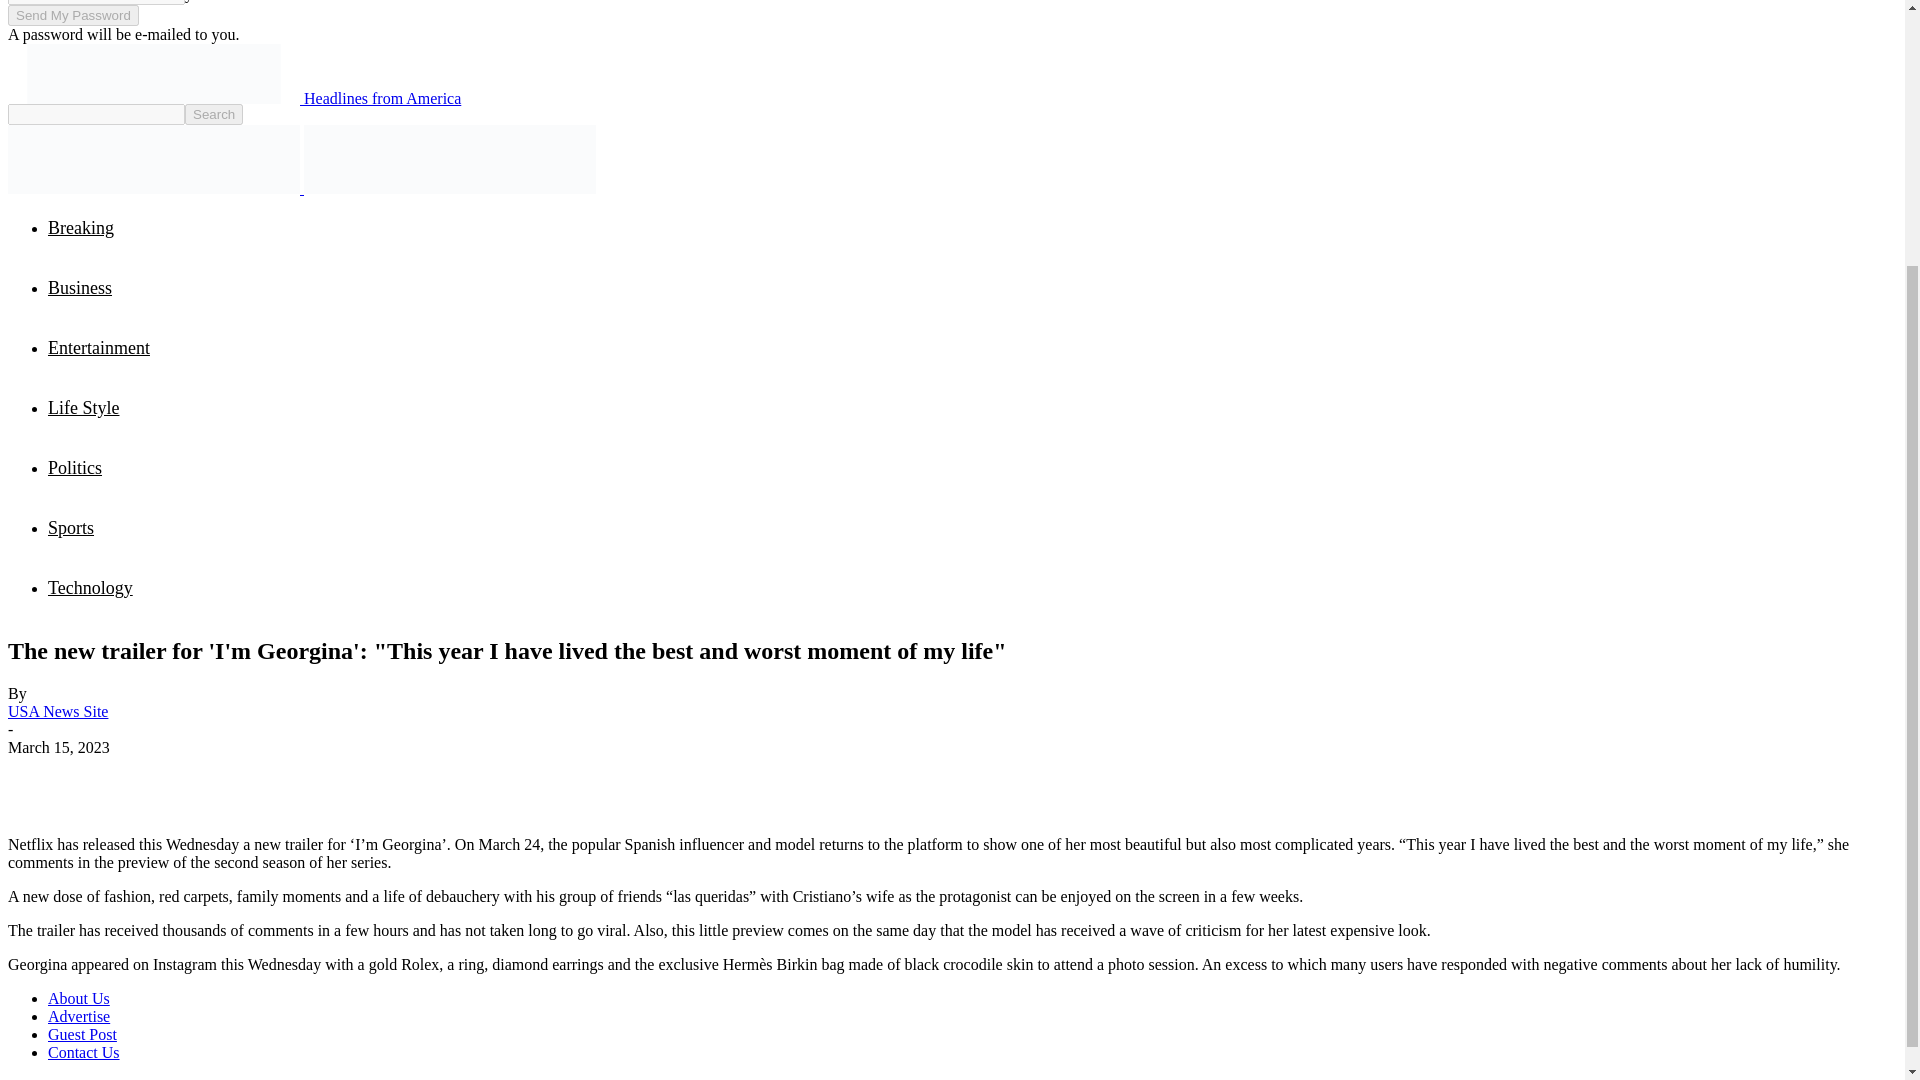  What do you see at coordinates (98, 348) in the screenshot?
I see `Entertainment` at bounding box center [98, 348].